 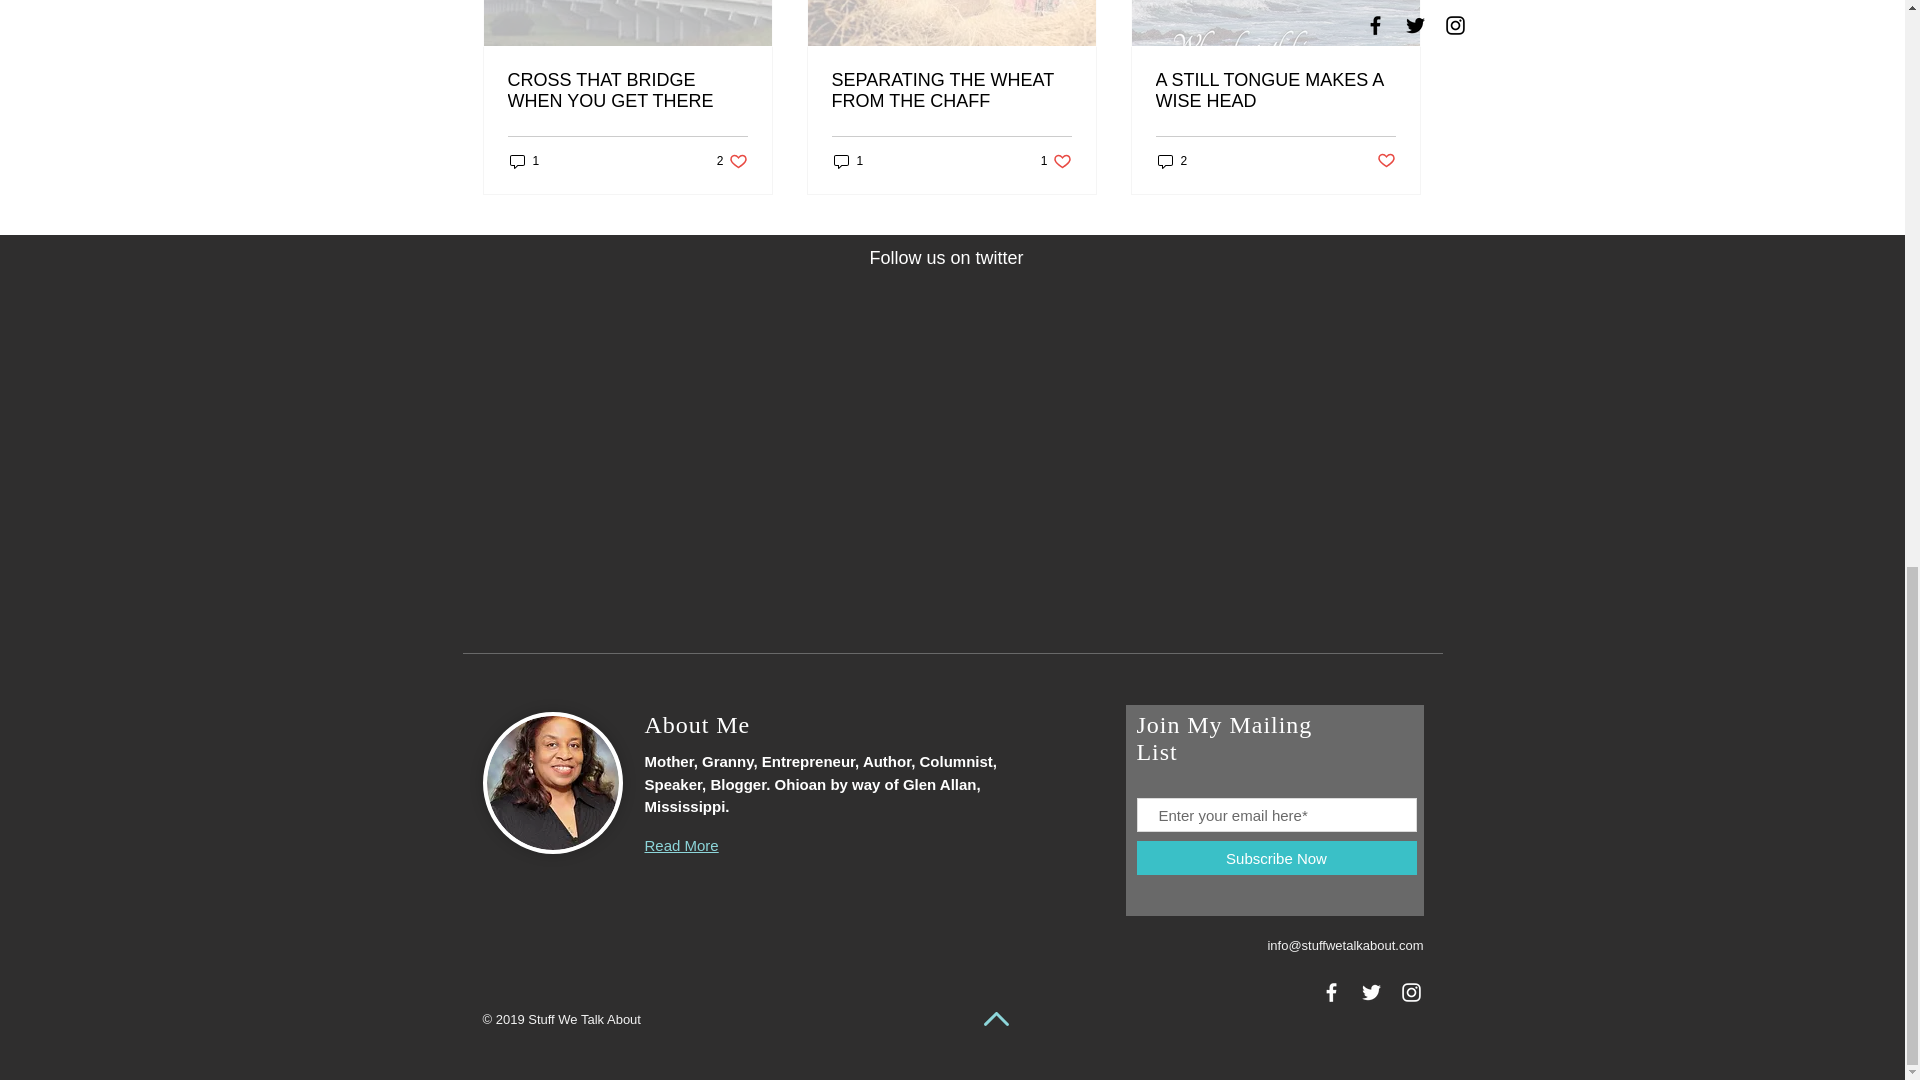 I want to click on SEPARATING THE WHEAT FROM THE CHAFF, so click(x=1275, y=91).